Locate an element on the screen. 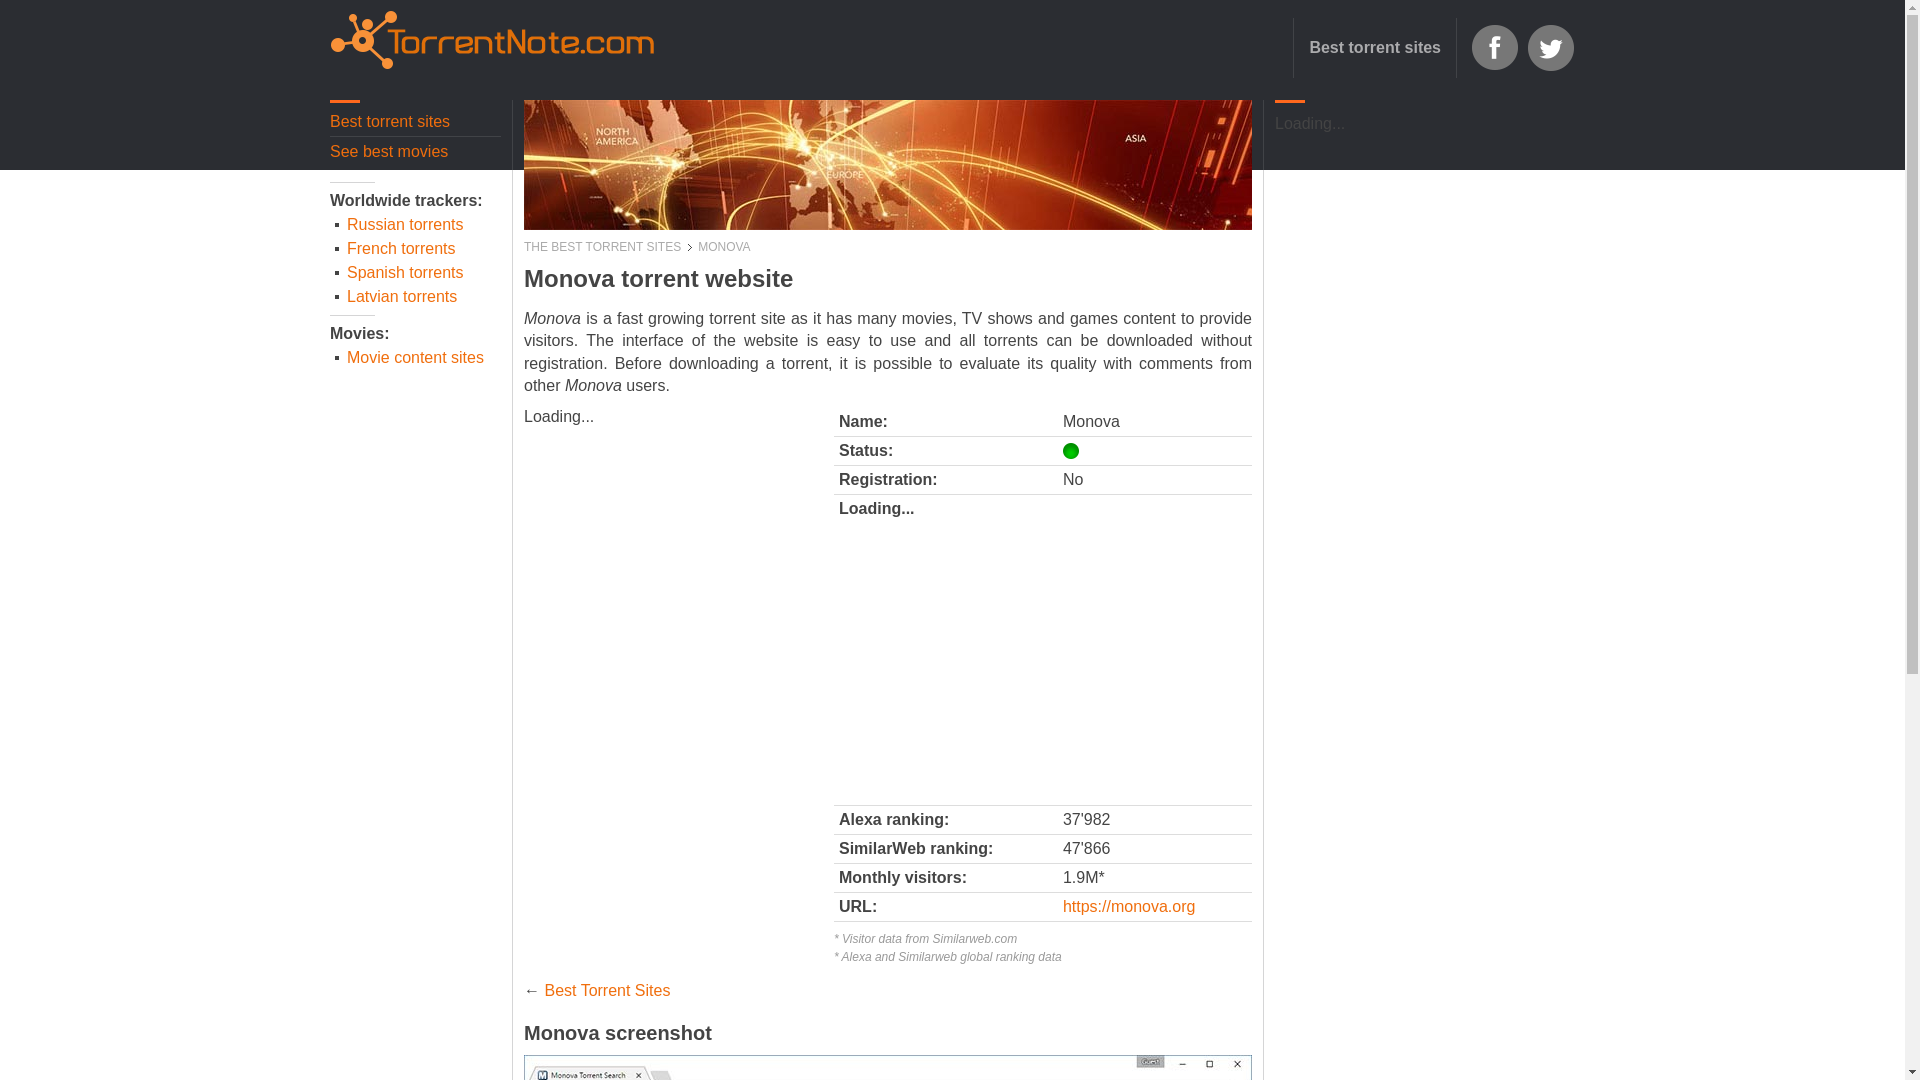  Best torrent sites is located at coordinates (1374, 48).